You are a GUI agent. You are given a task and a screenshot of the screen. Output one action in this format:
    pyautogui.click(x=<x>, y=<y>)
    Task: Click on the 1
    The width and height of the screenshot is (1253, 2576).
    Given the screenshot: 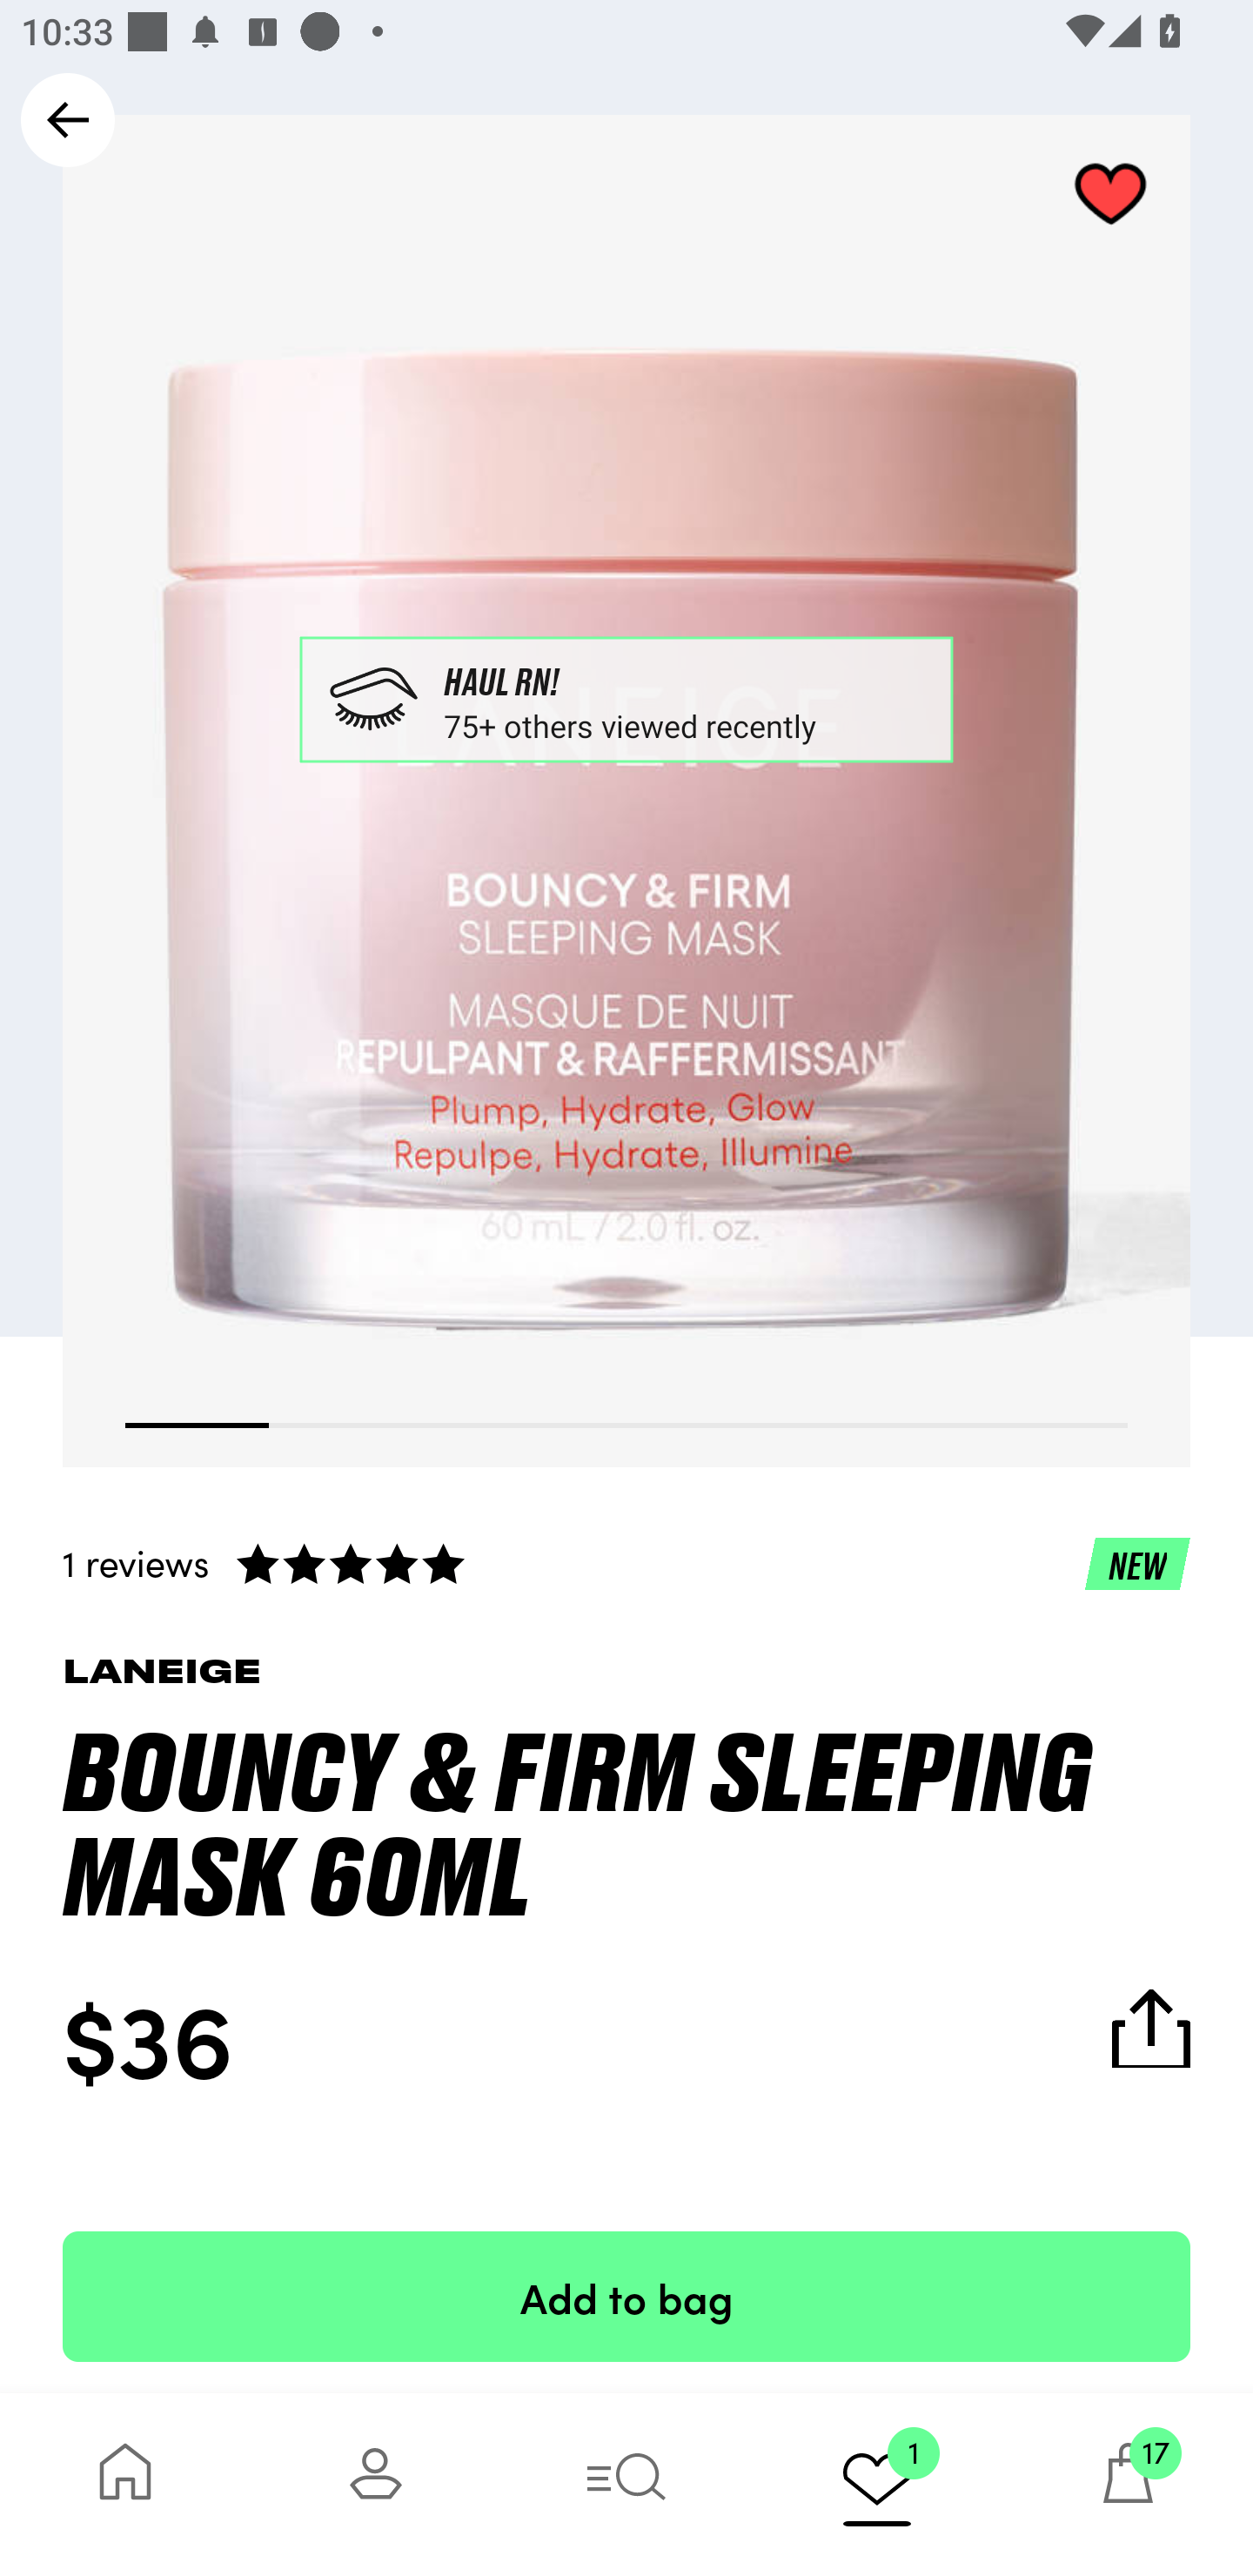 What is the action you would take?
    pyautogui.click(x=877, y=2484)
    